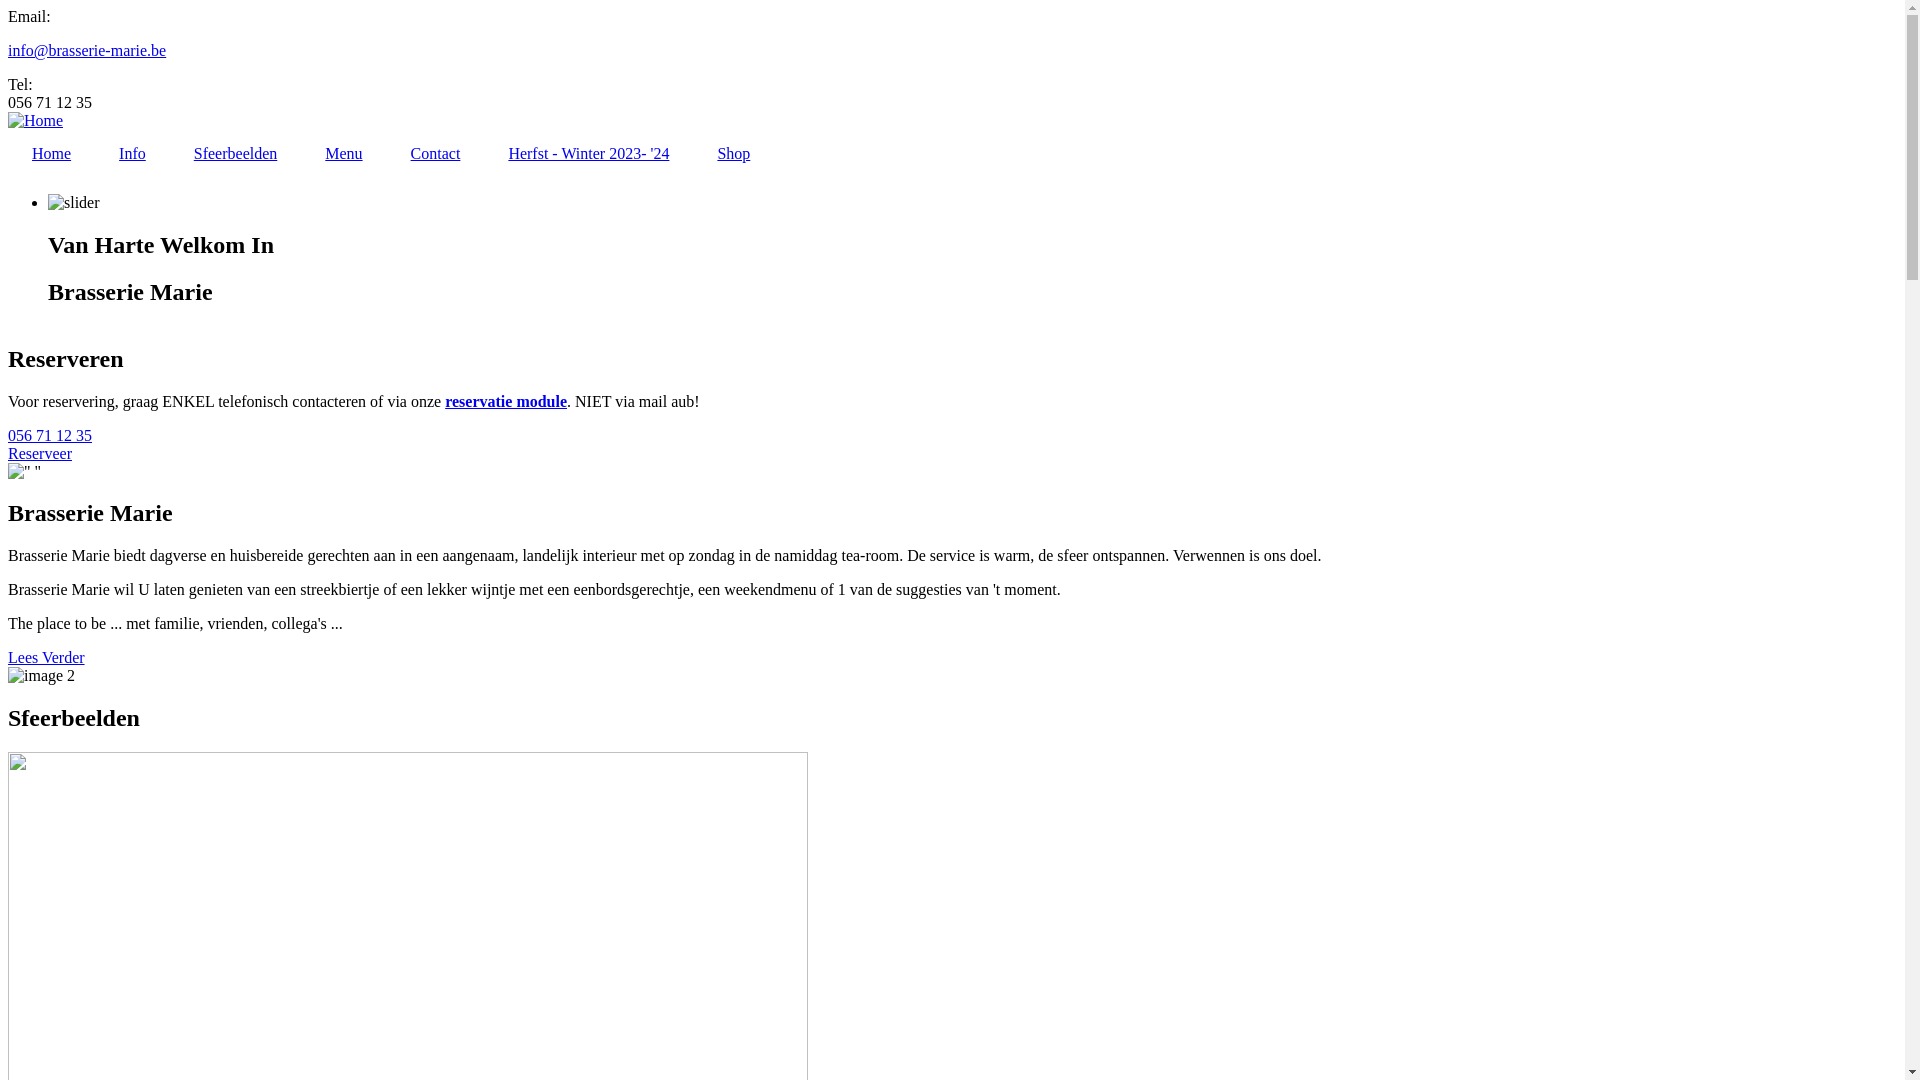 Image resolution: width=1920 pixels, height=1080 pixels. What do you see at coordinates (40, 454) in the screenshot?
I see `Reserveer` at bounding box center [40, 454].